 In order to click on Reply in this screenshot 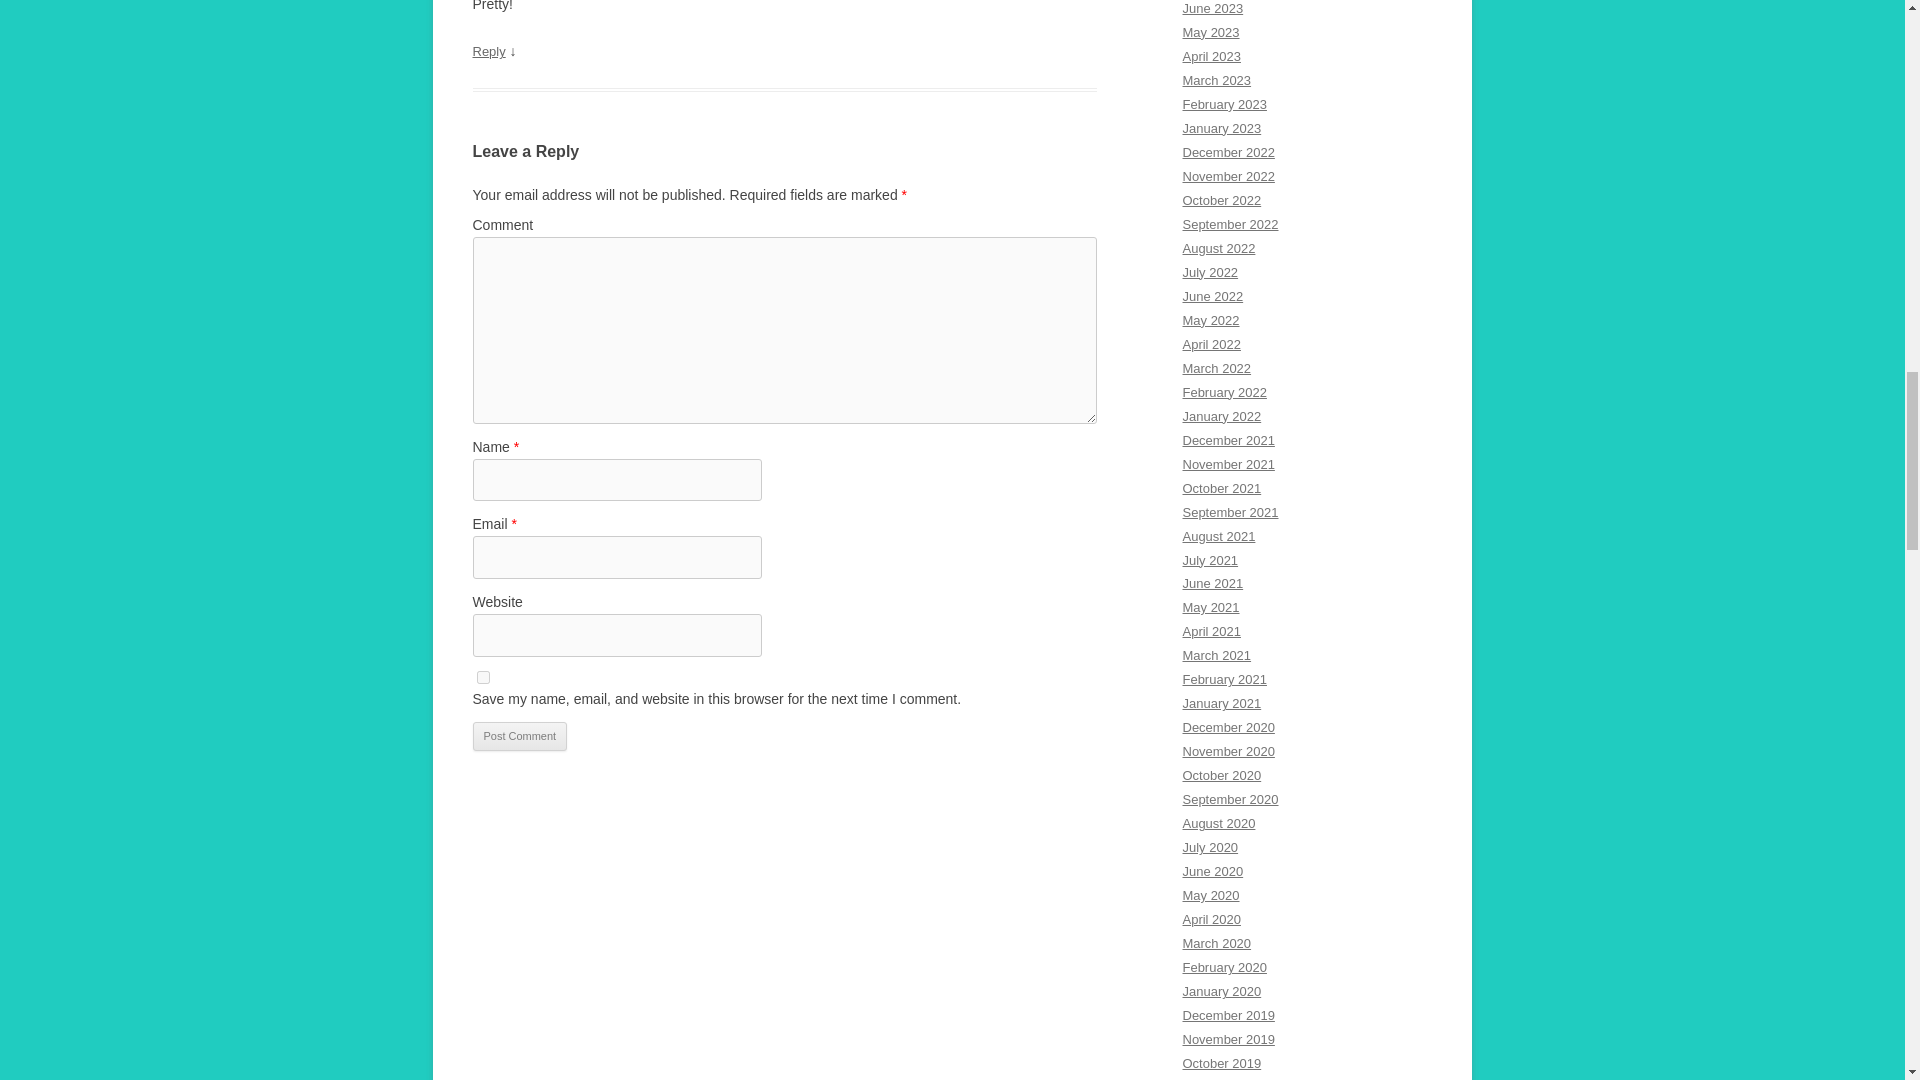, I will do `click(488, 52)`.